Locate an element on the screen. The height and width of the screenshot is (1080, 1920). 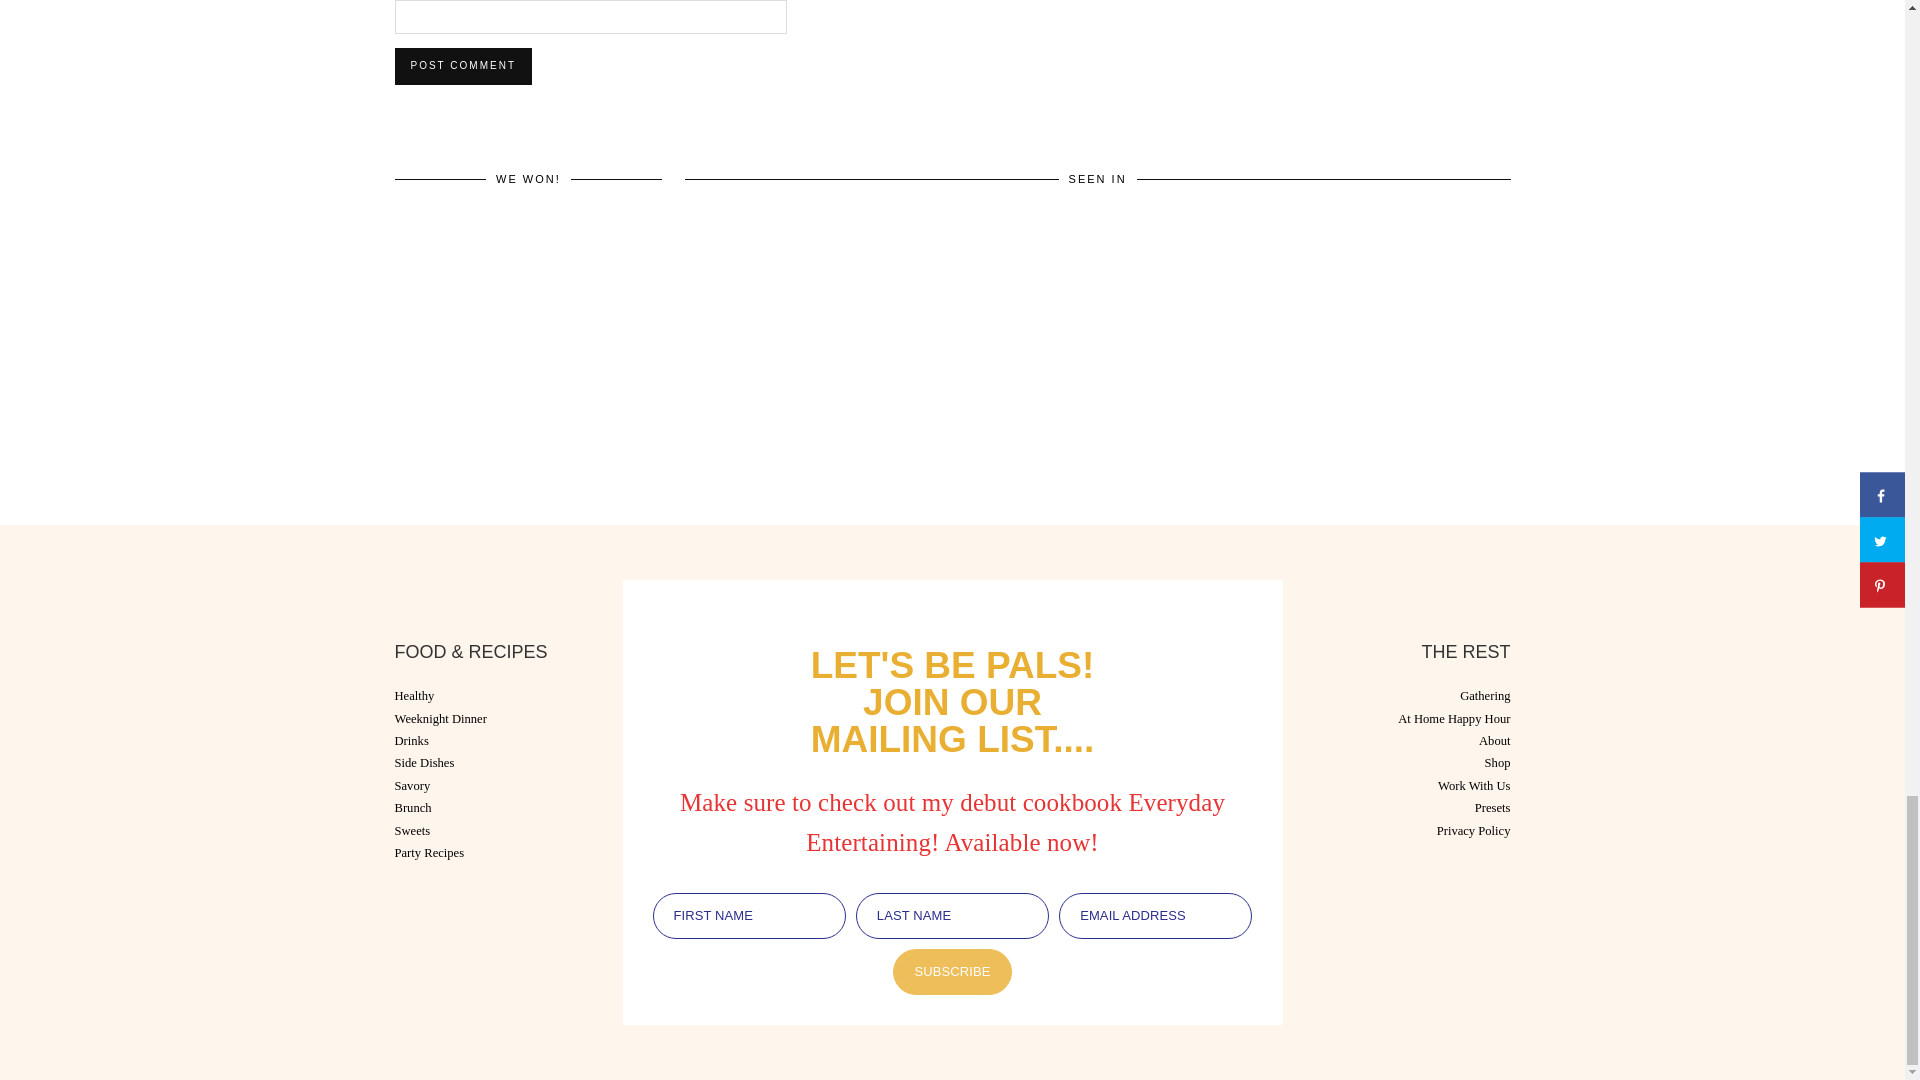
Post Comment is located at coordinates (462, 66).